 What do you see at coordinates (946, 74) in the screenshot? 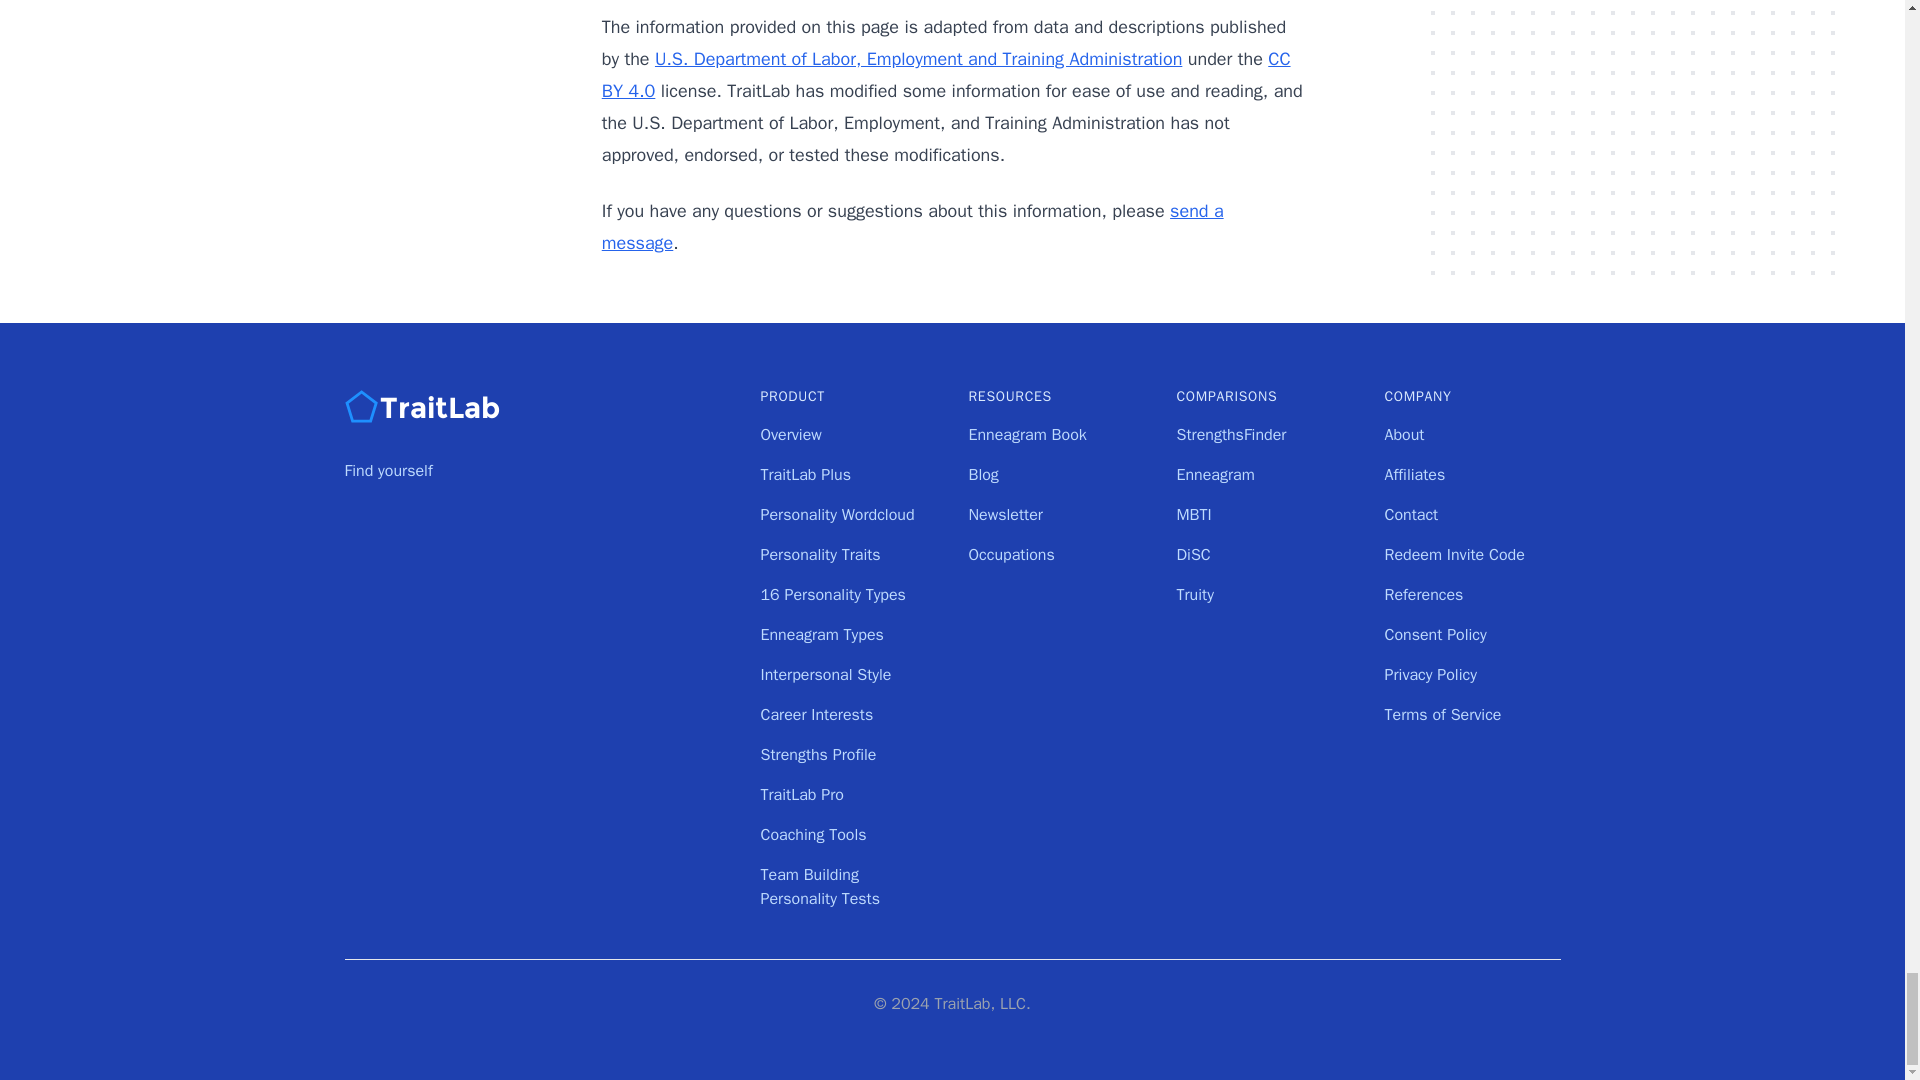
I see `CC BY 4.0` at bounding box center [946, 74].